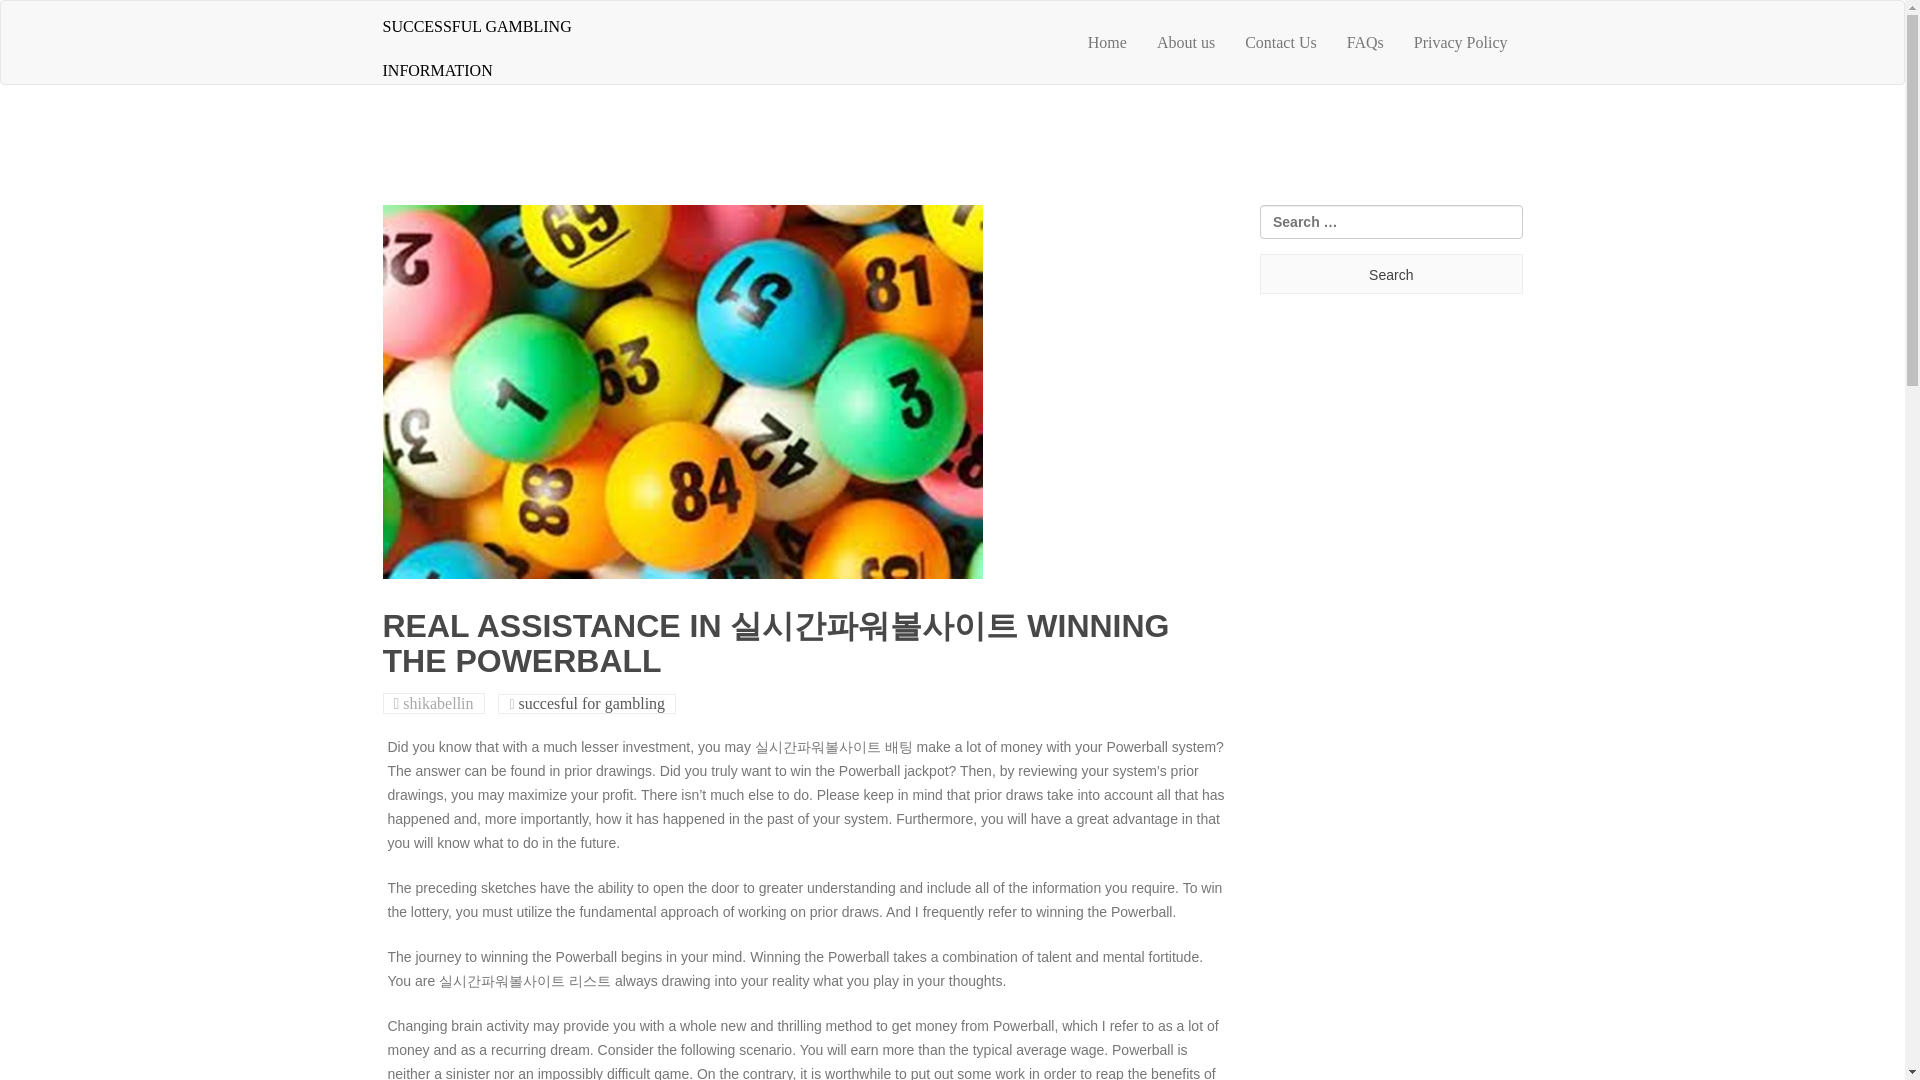  I want to click on SUCCESSFUL GAMBLING INFORMATION, so click(502, 42).